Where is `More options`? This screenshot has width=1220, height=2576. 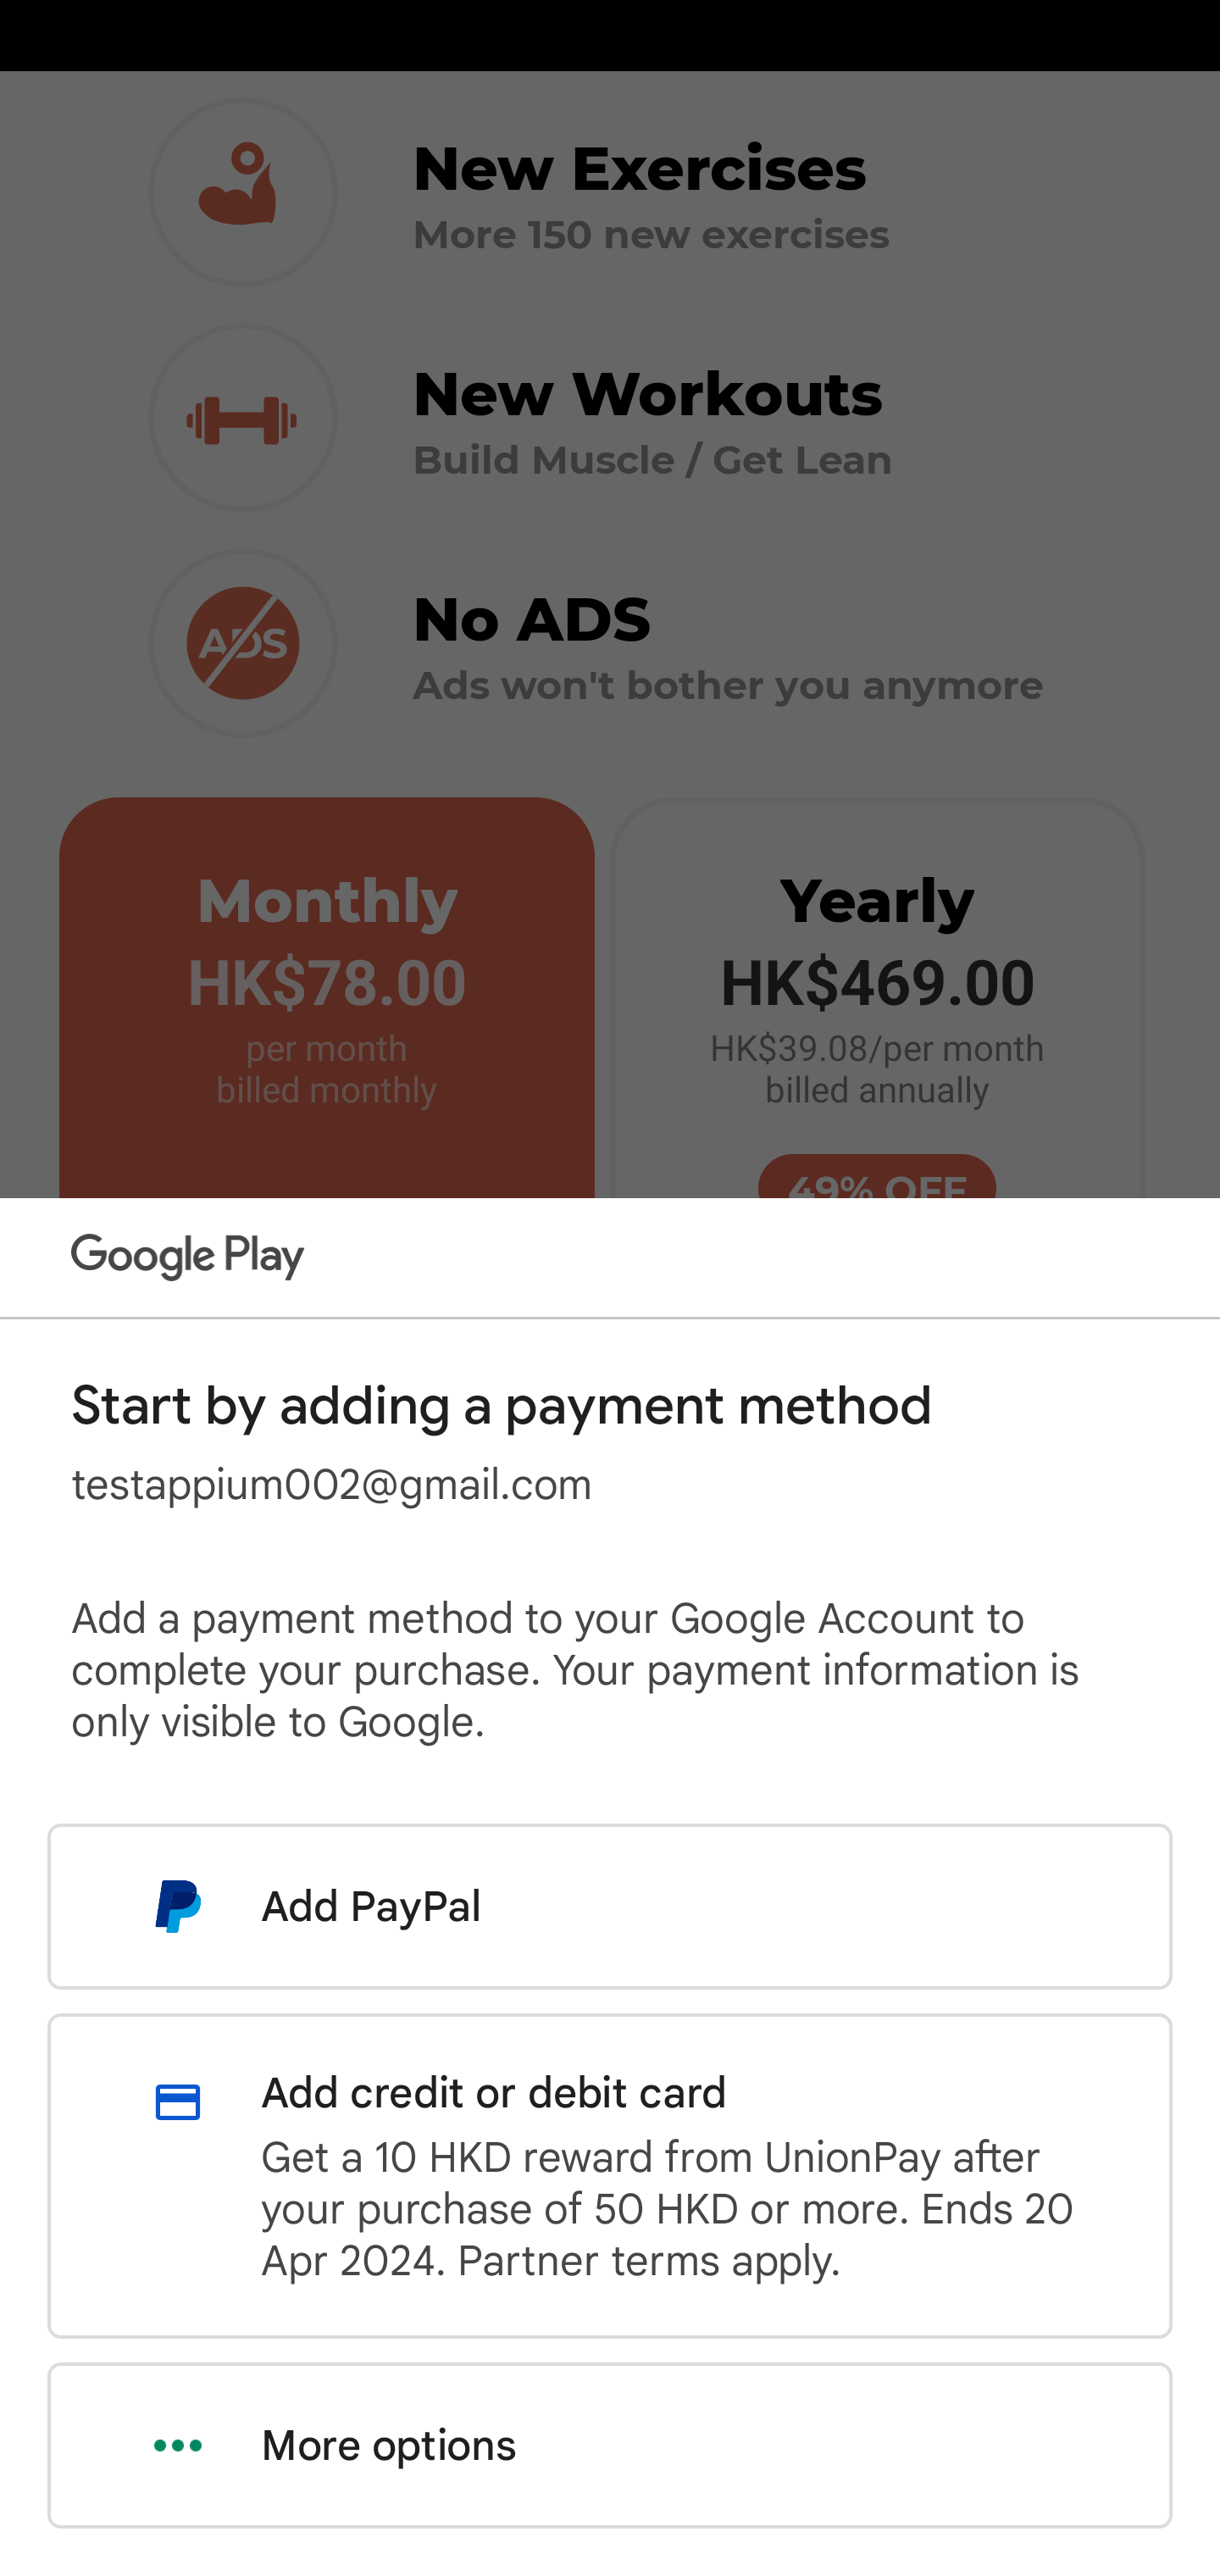 More options is located at coordinates (610, 2446).